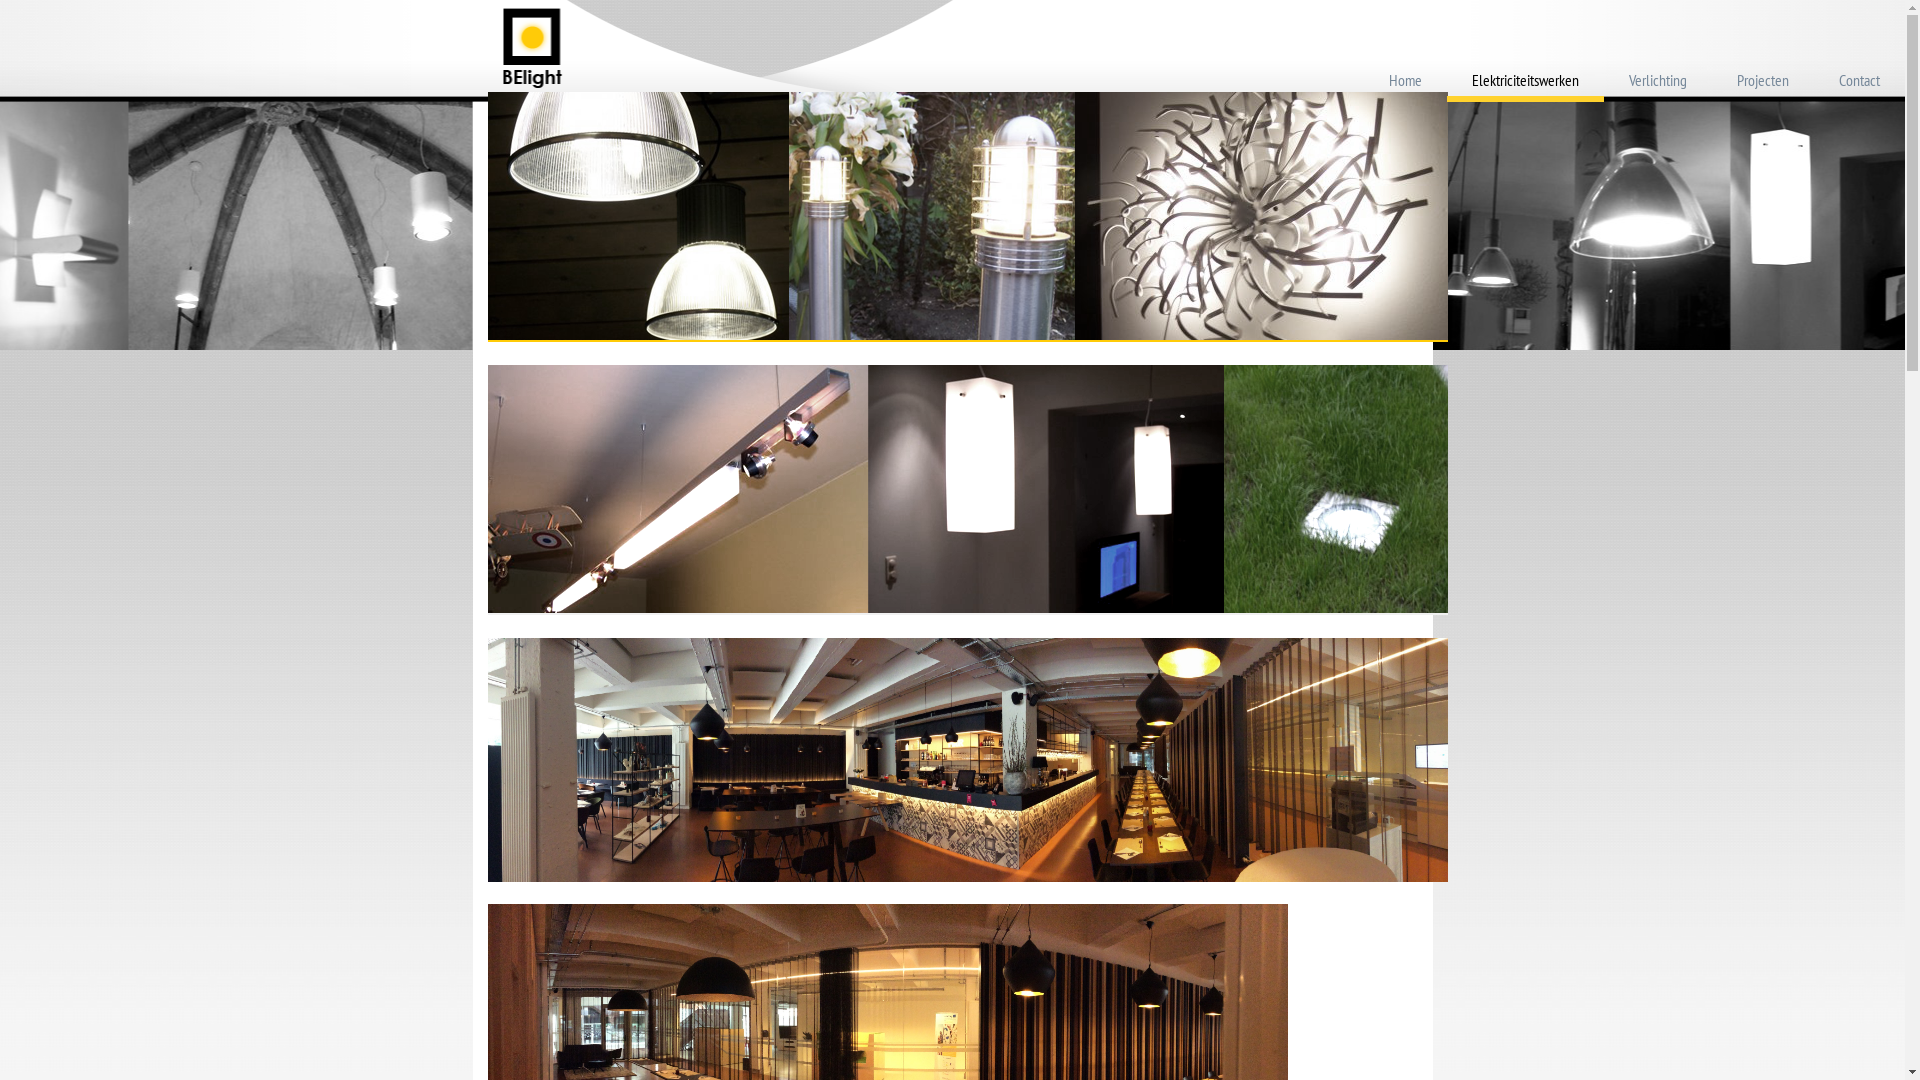  What do you see at coordinates (1406, 83) in the screenshot?
I see `Home` at bounding box center [1406, 83].